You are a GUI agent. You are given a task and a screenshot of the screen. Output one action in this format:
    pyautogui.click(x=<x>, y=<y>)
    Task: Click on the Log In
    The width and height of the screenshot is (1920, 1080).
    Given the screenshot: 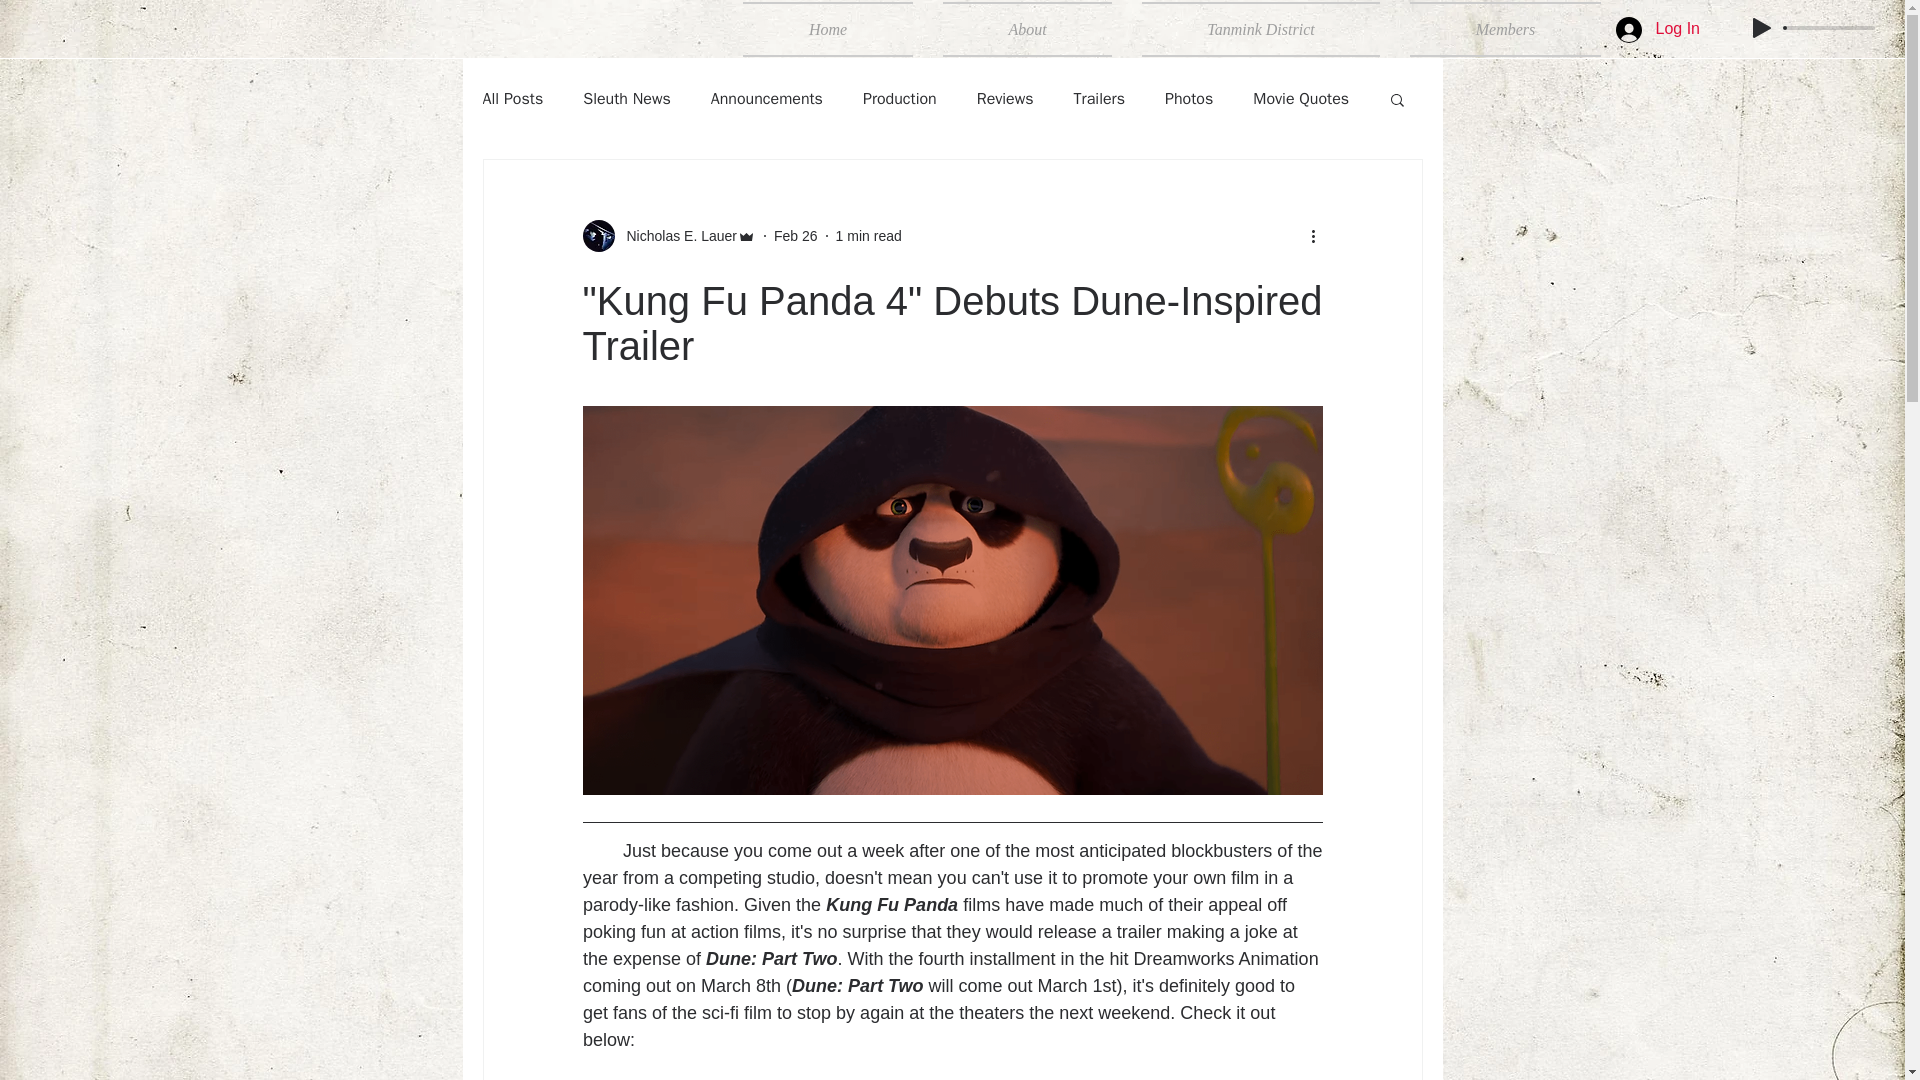 What is the action you would take?
    pyautogui.click(x=1658, y=28)
    